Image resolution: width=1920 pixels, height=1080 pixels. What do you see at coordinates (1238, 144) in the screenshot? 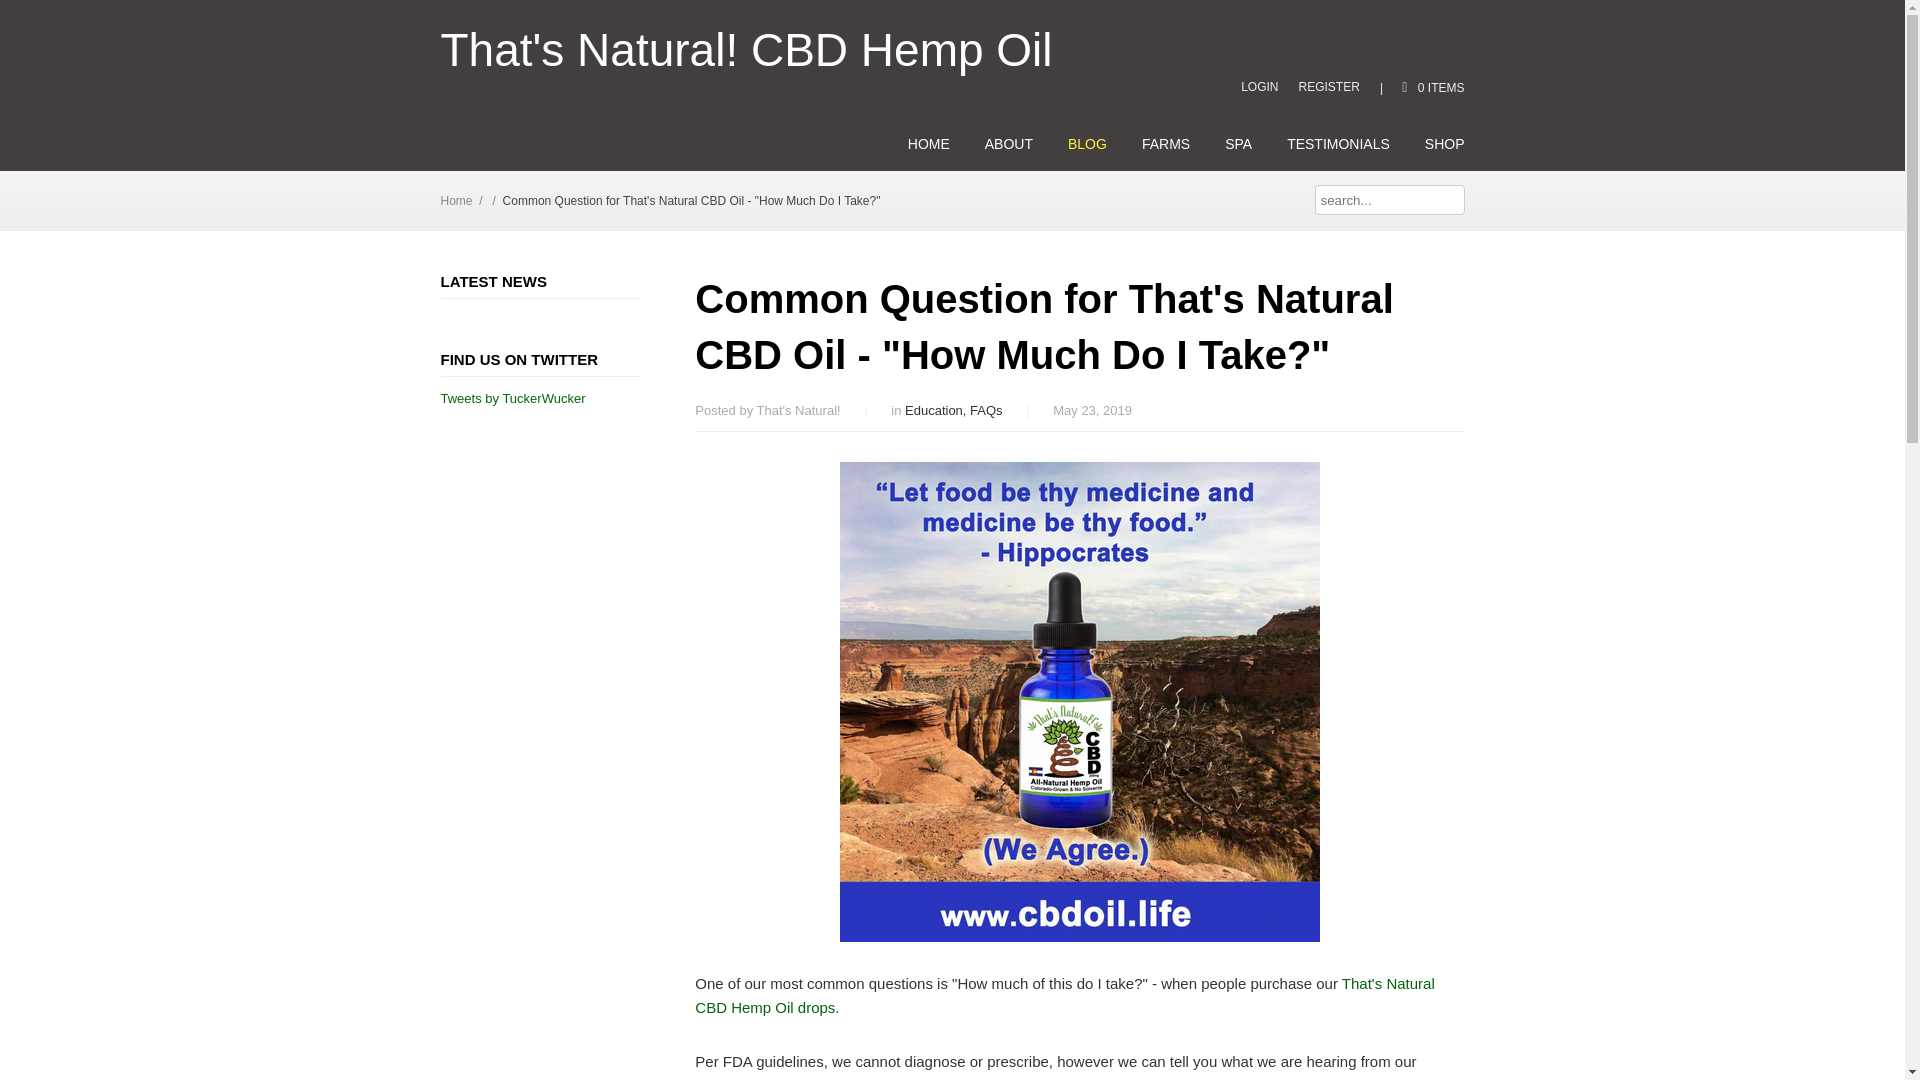
I see `SPA` at bounding box center [1238, 144].